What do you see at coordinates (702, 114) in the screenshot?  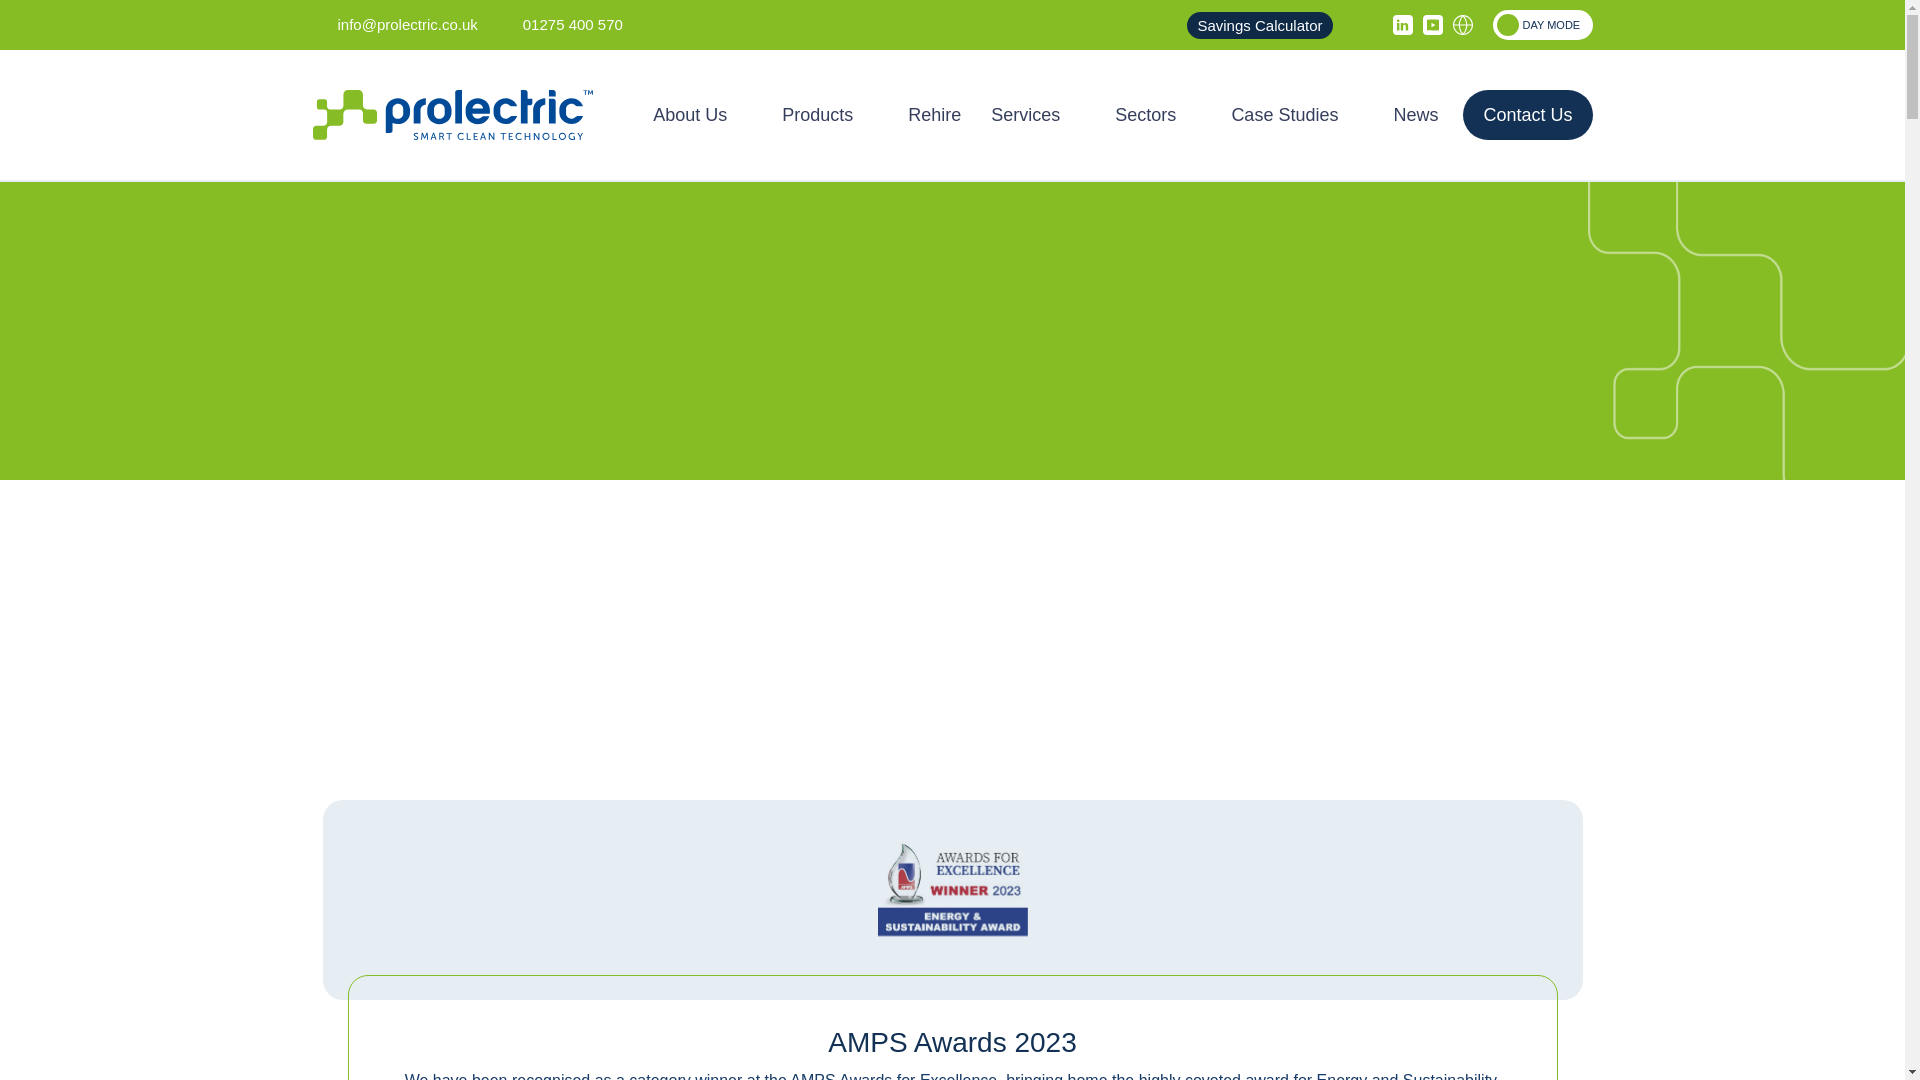 I see `About Us` at bounding box center [702, 114].